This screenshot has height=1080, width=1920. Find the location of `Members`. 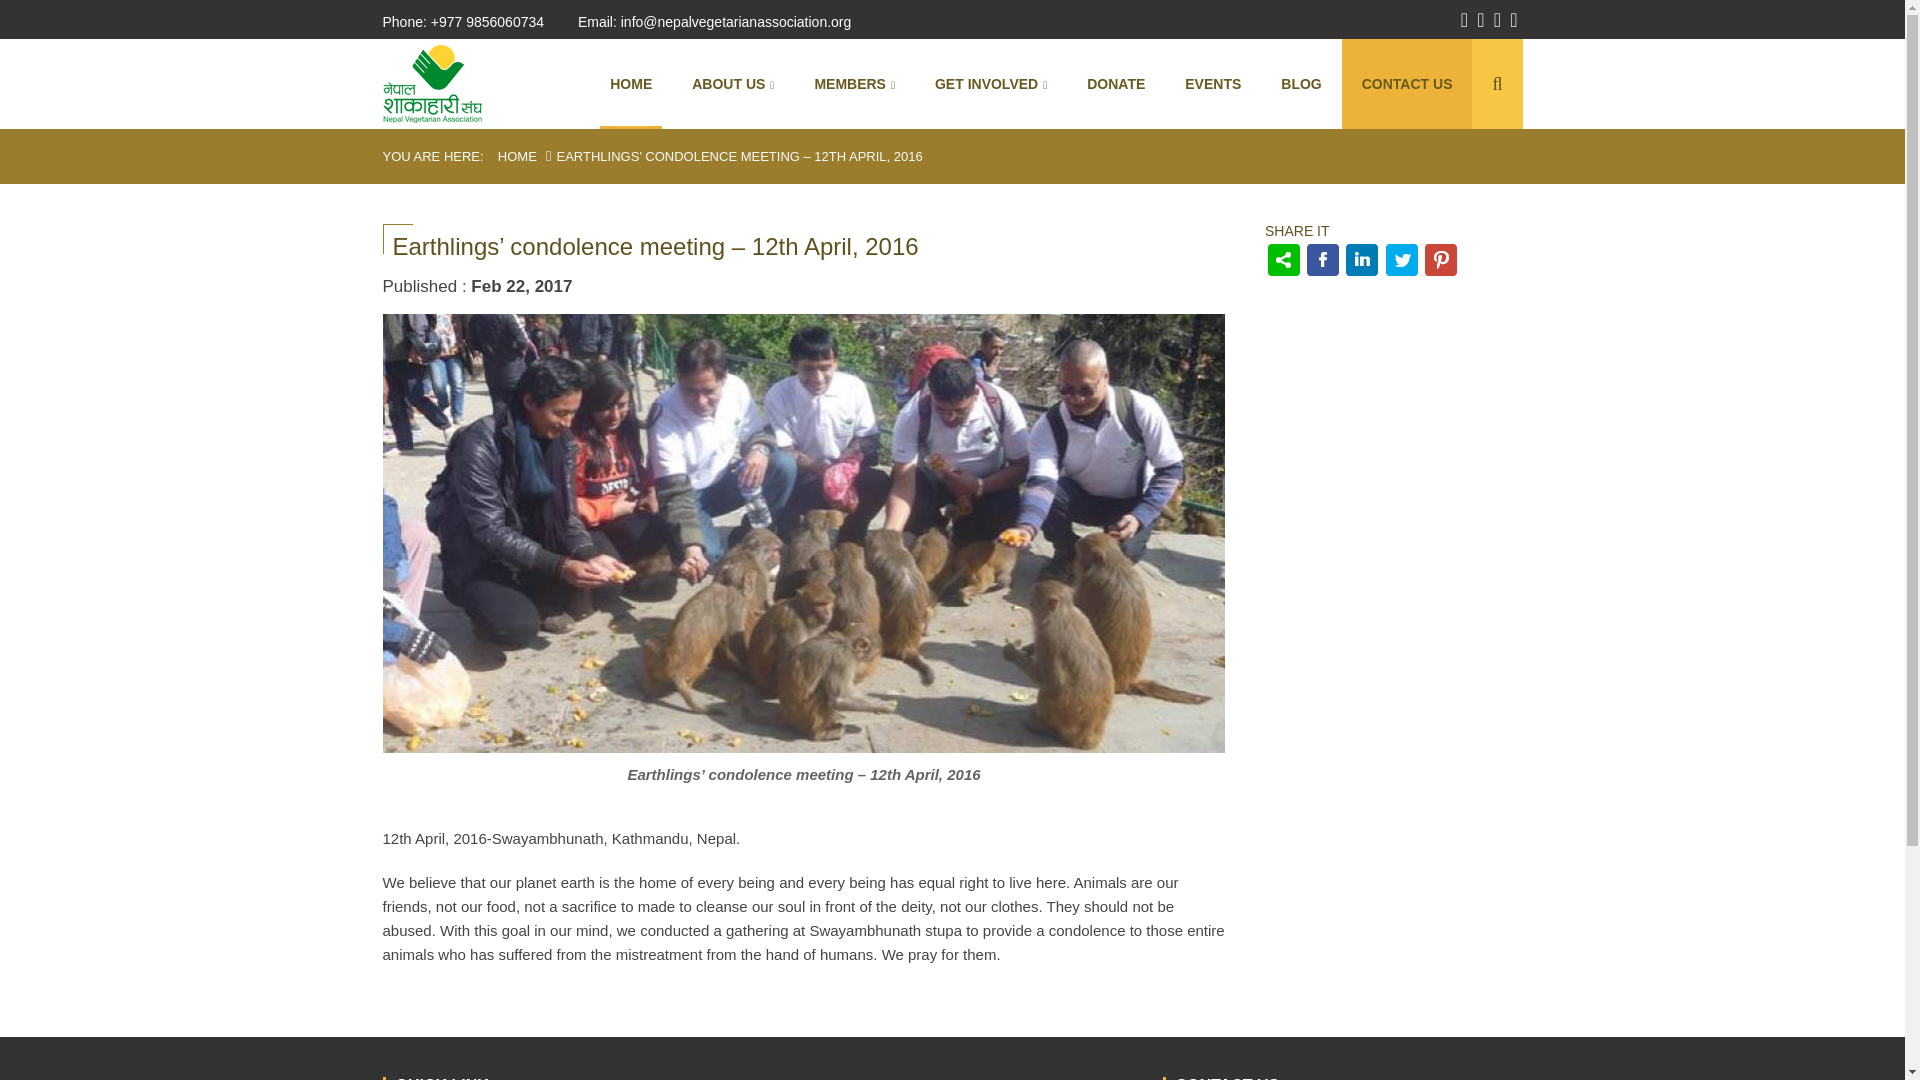

Members is located at coordinates (854, 83).